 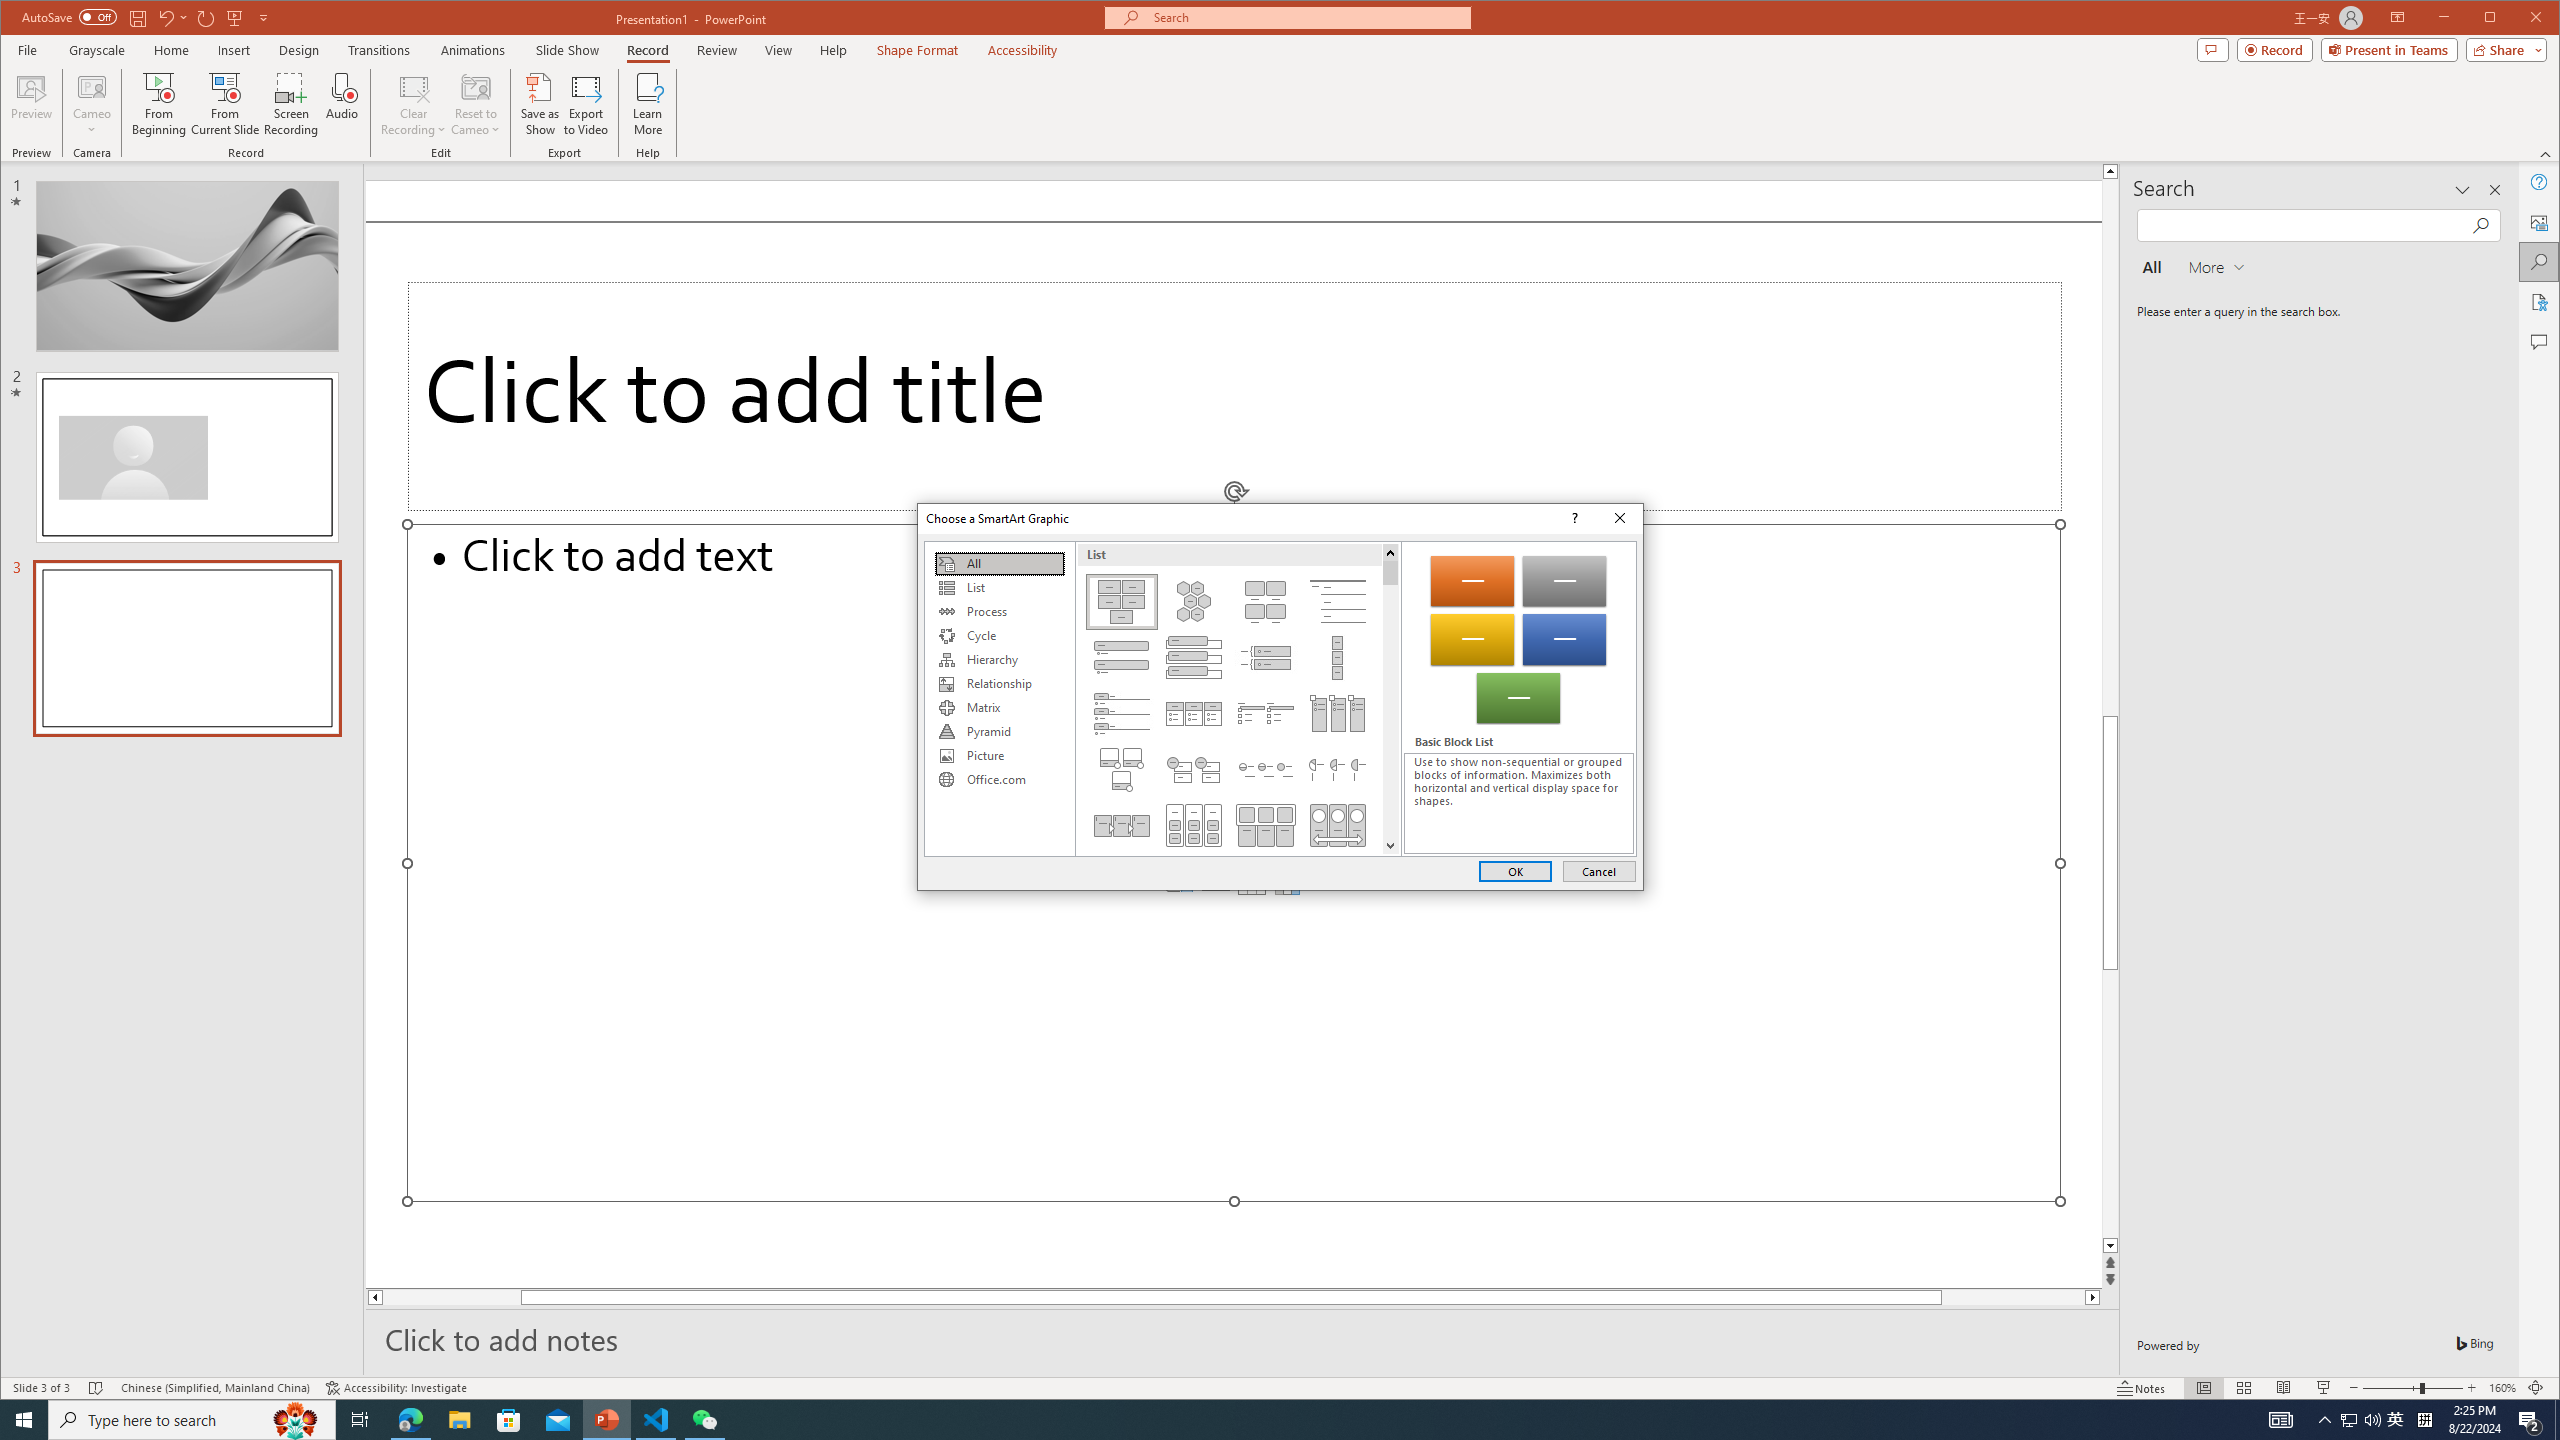 What do you see at coordinates (410, 1420) in the screenshot?
I see `Microsoft Edge - 1 running window` at bounding box center [410, 1420].